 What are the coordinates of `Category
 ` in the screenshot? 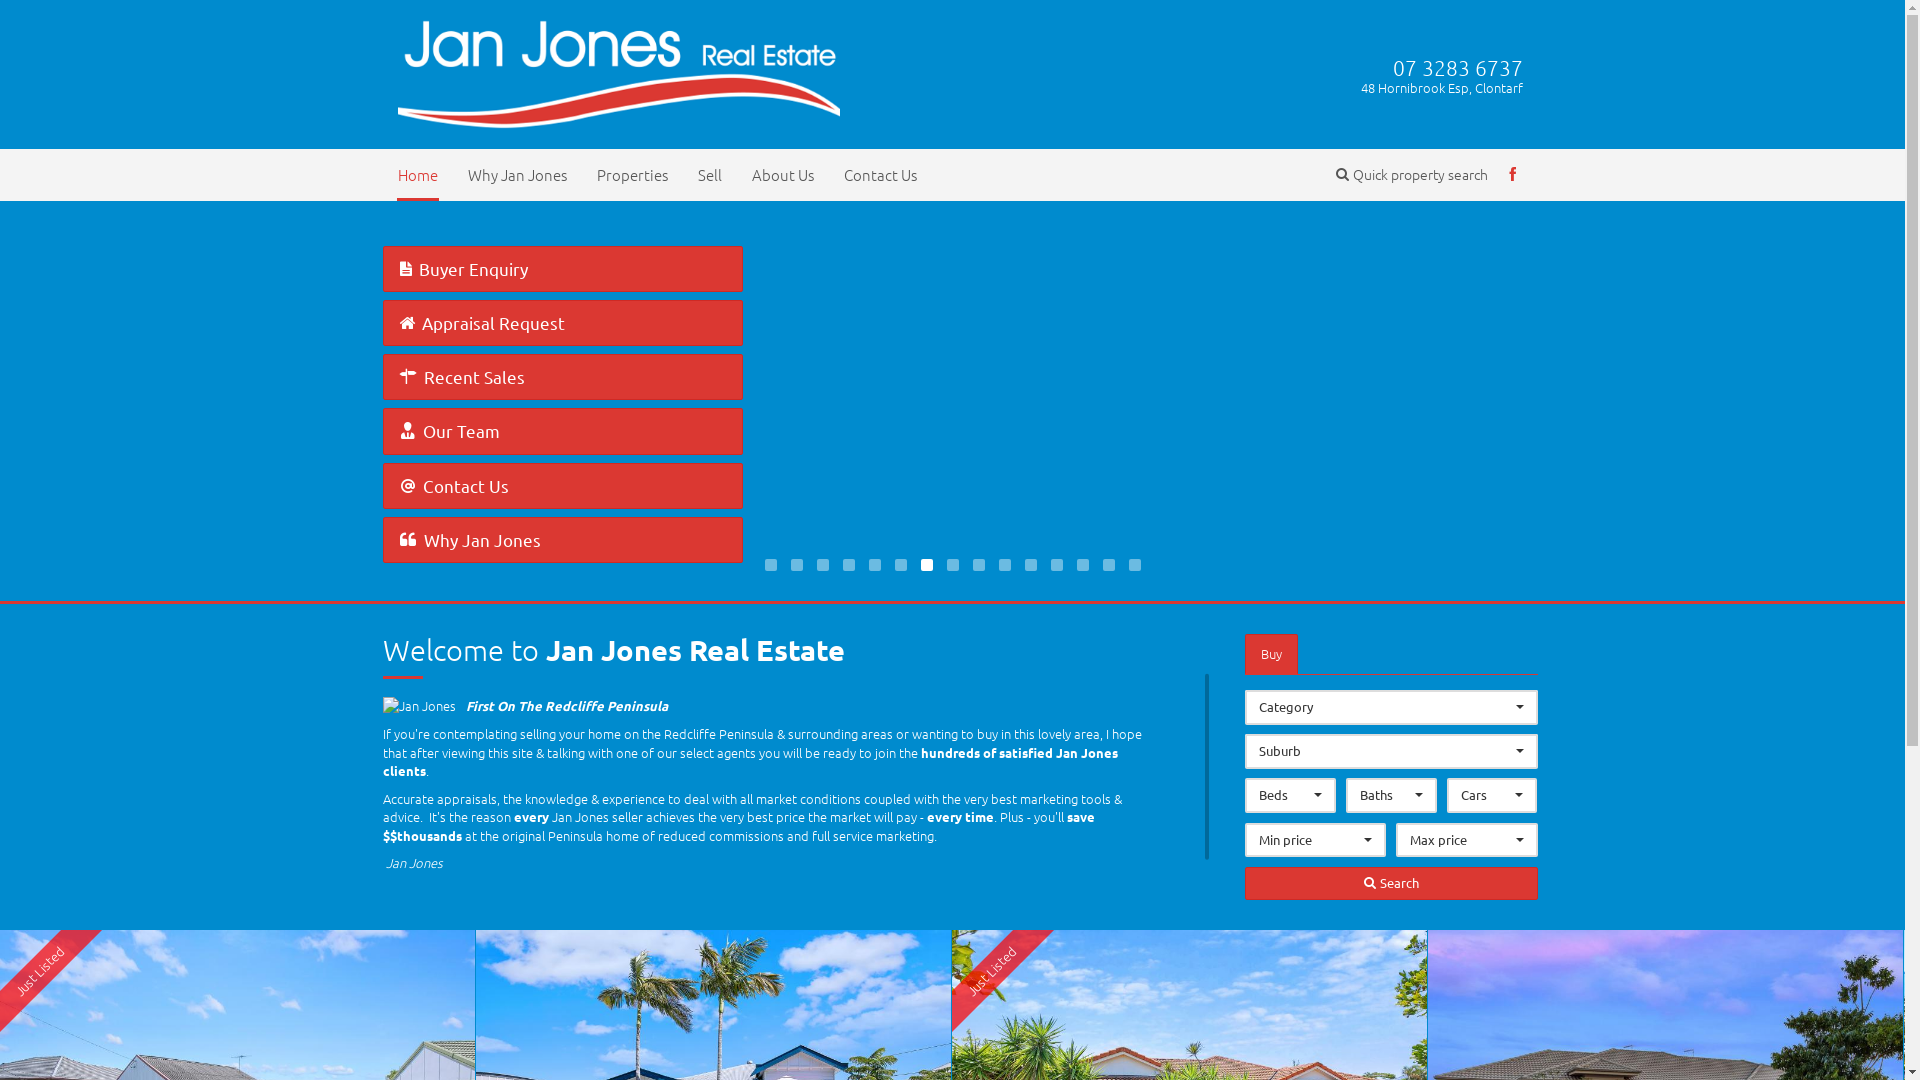 It's located at (1392, 708).